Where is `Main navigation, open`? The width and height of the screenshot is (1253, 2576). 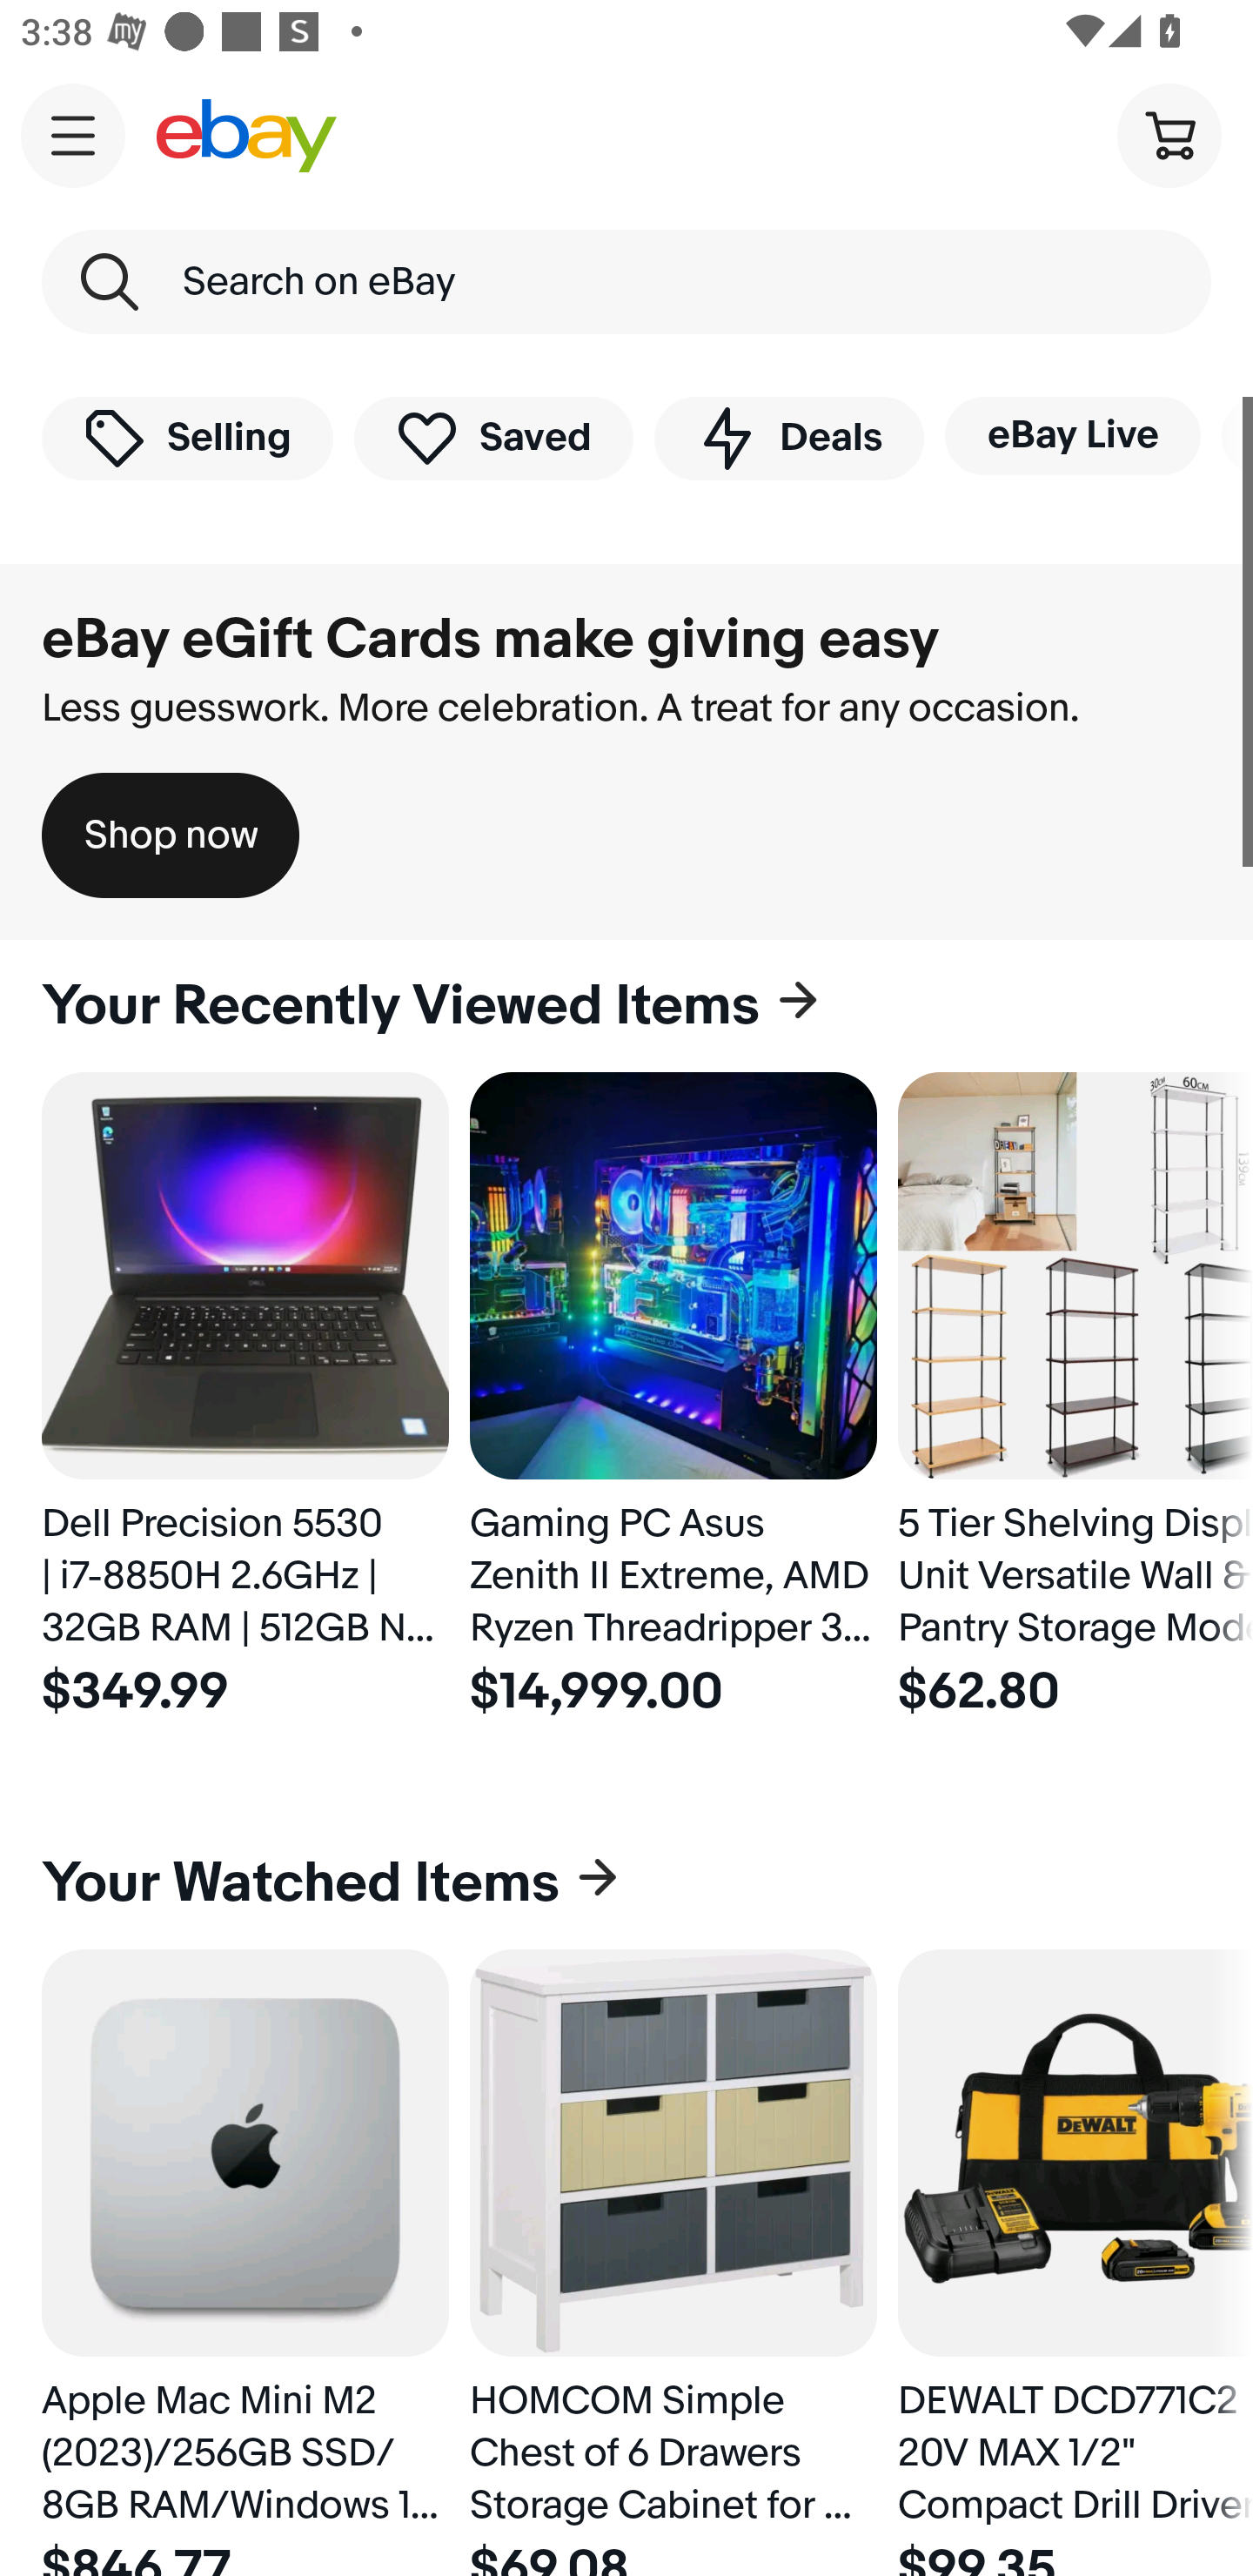
Main navigation, open is located at coordinates (73, 135).